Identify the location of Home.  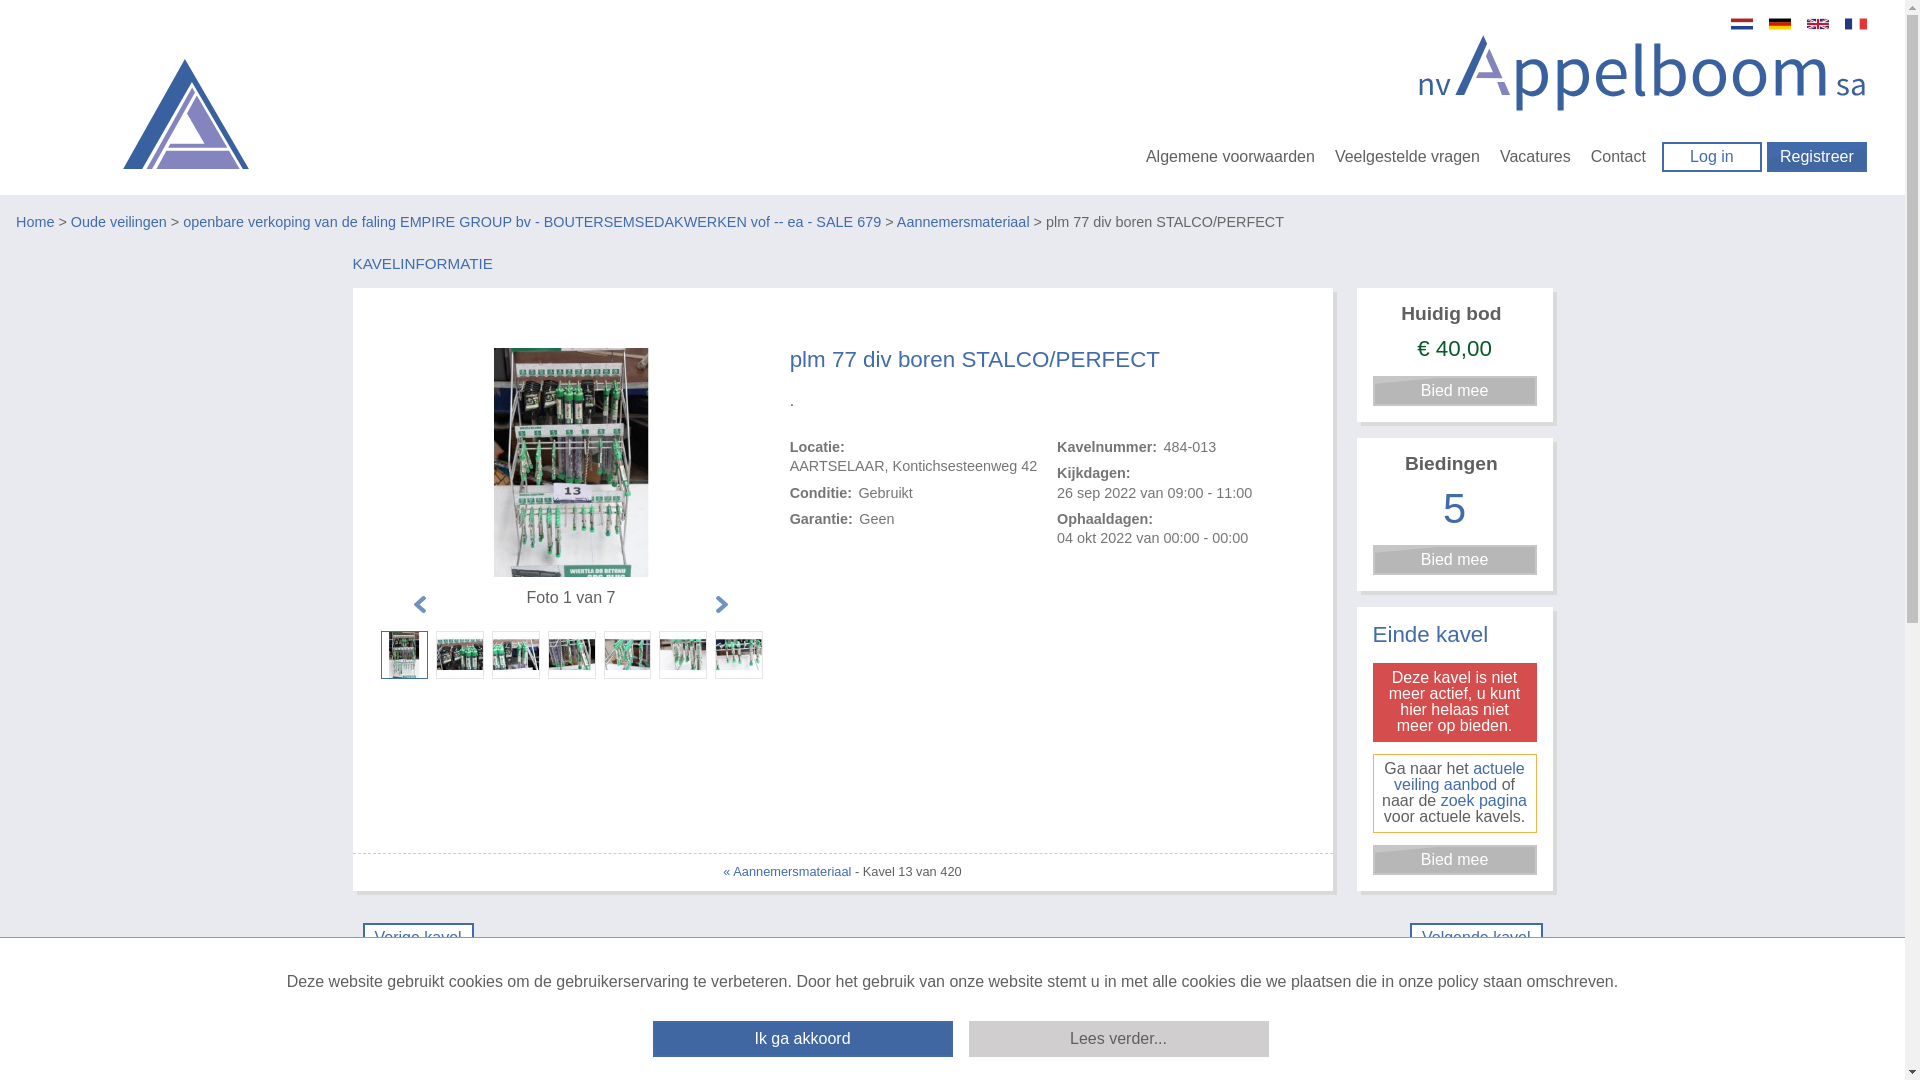
(35, 214).